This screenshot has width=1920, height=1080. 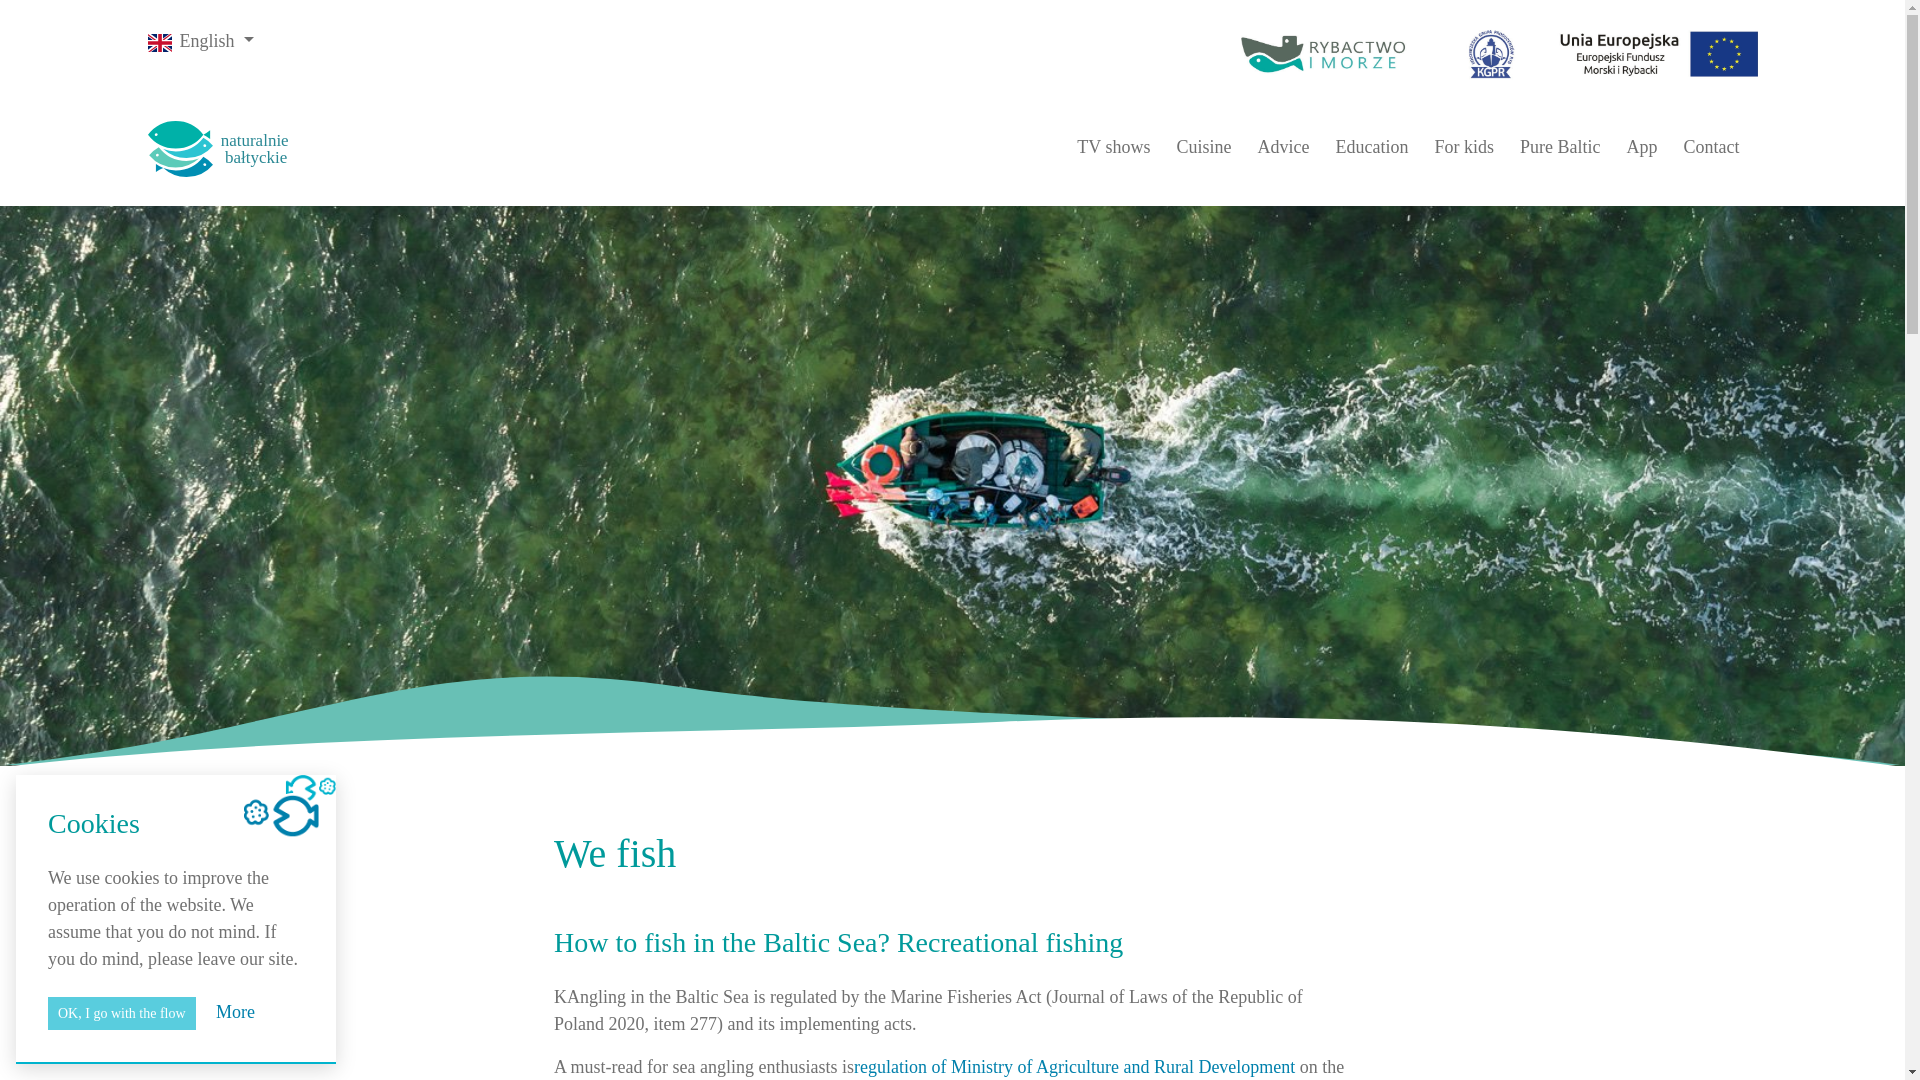 I want to click on For kids, so click(x=1464, y=147).